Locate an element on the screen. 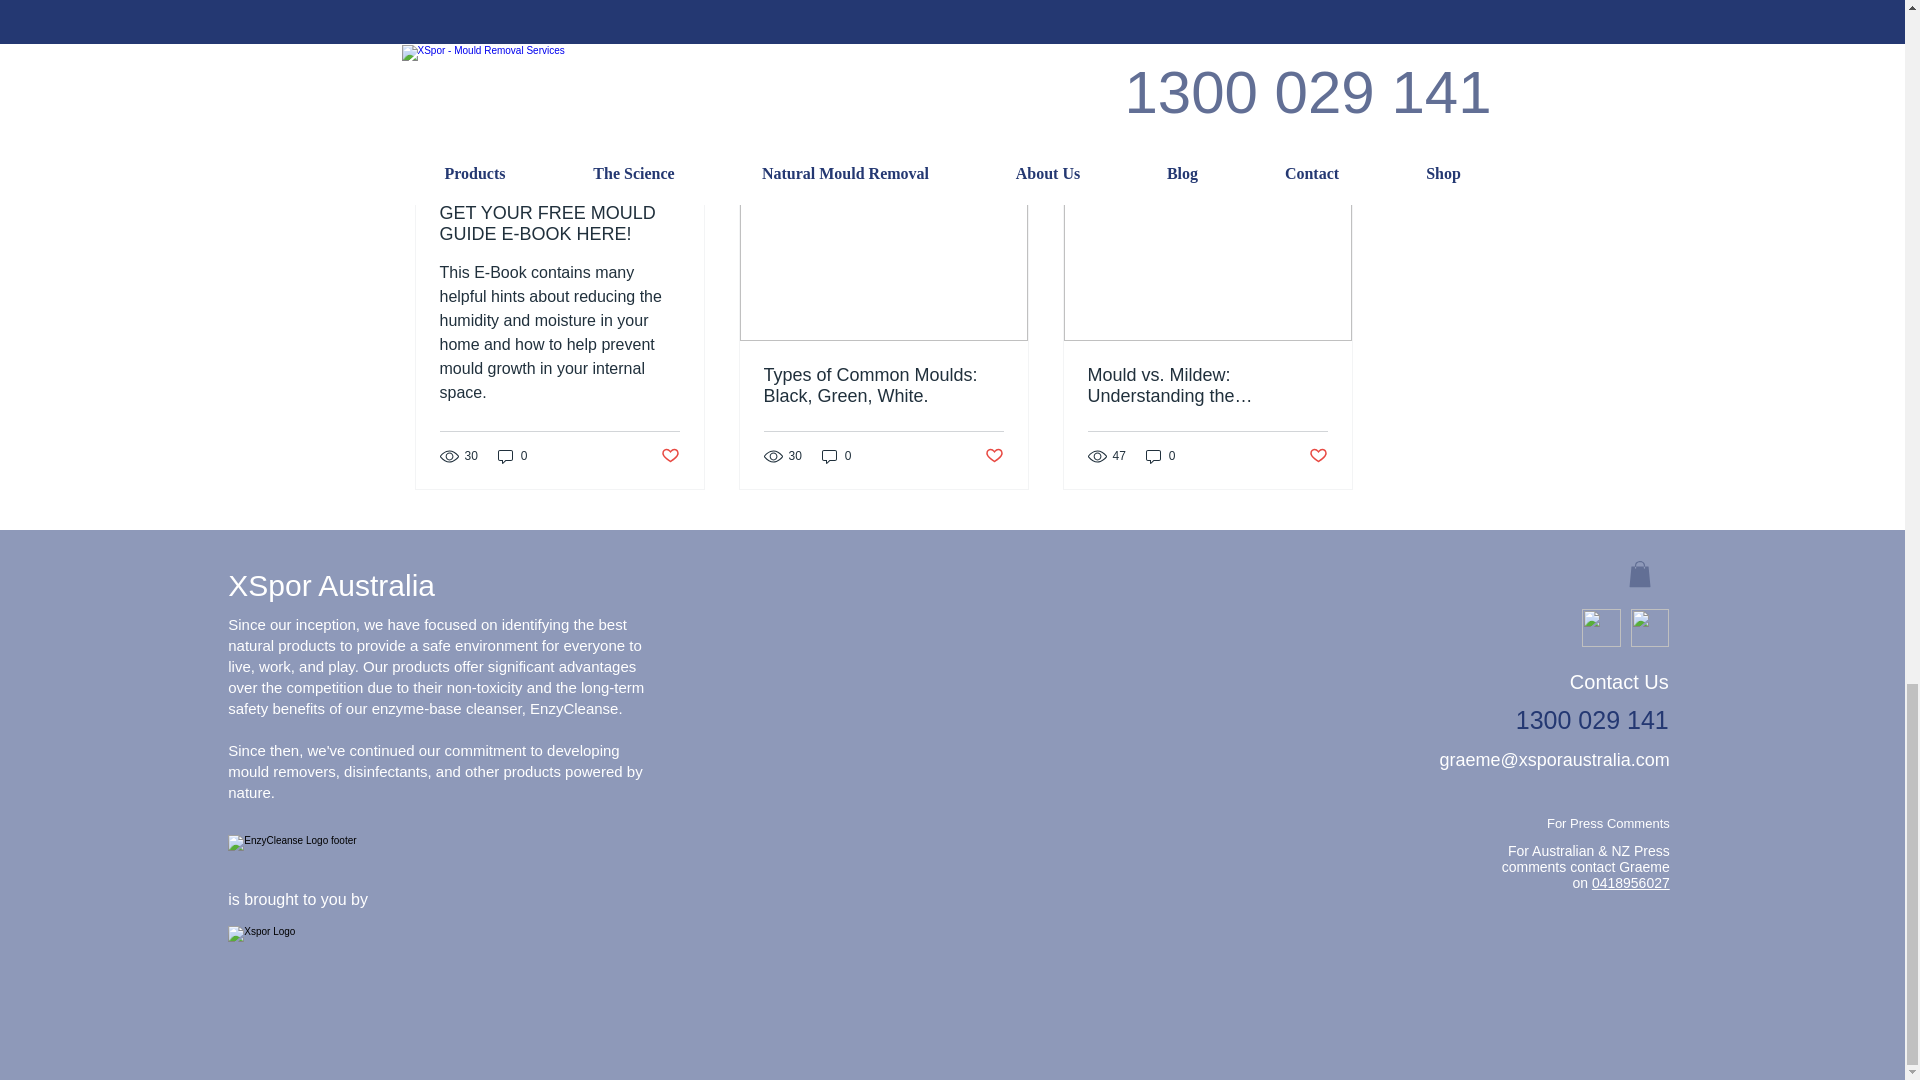 The width and height of the screenshot is (1920, 1080). Post not marked as liked is located at coordinates (1316, 456).